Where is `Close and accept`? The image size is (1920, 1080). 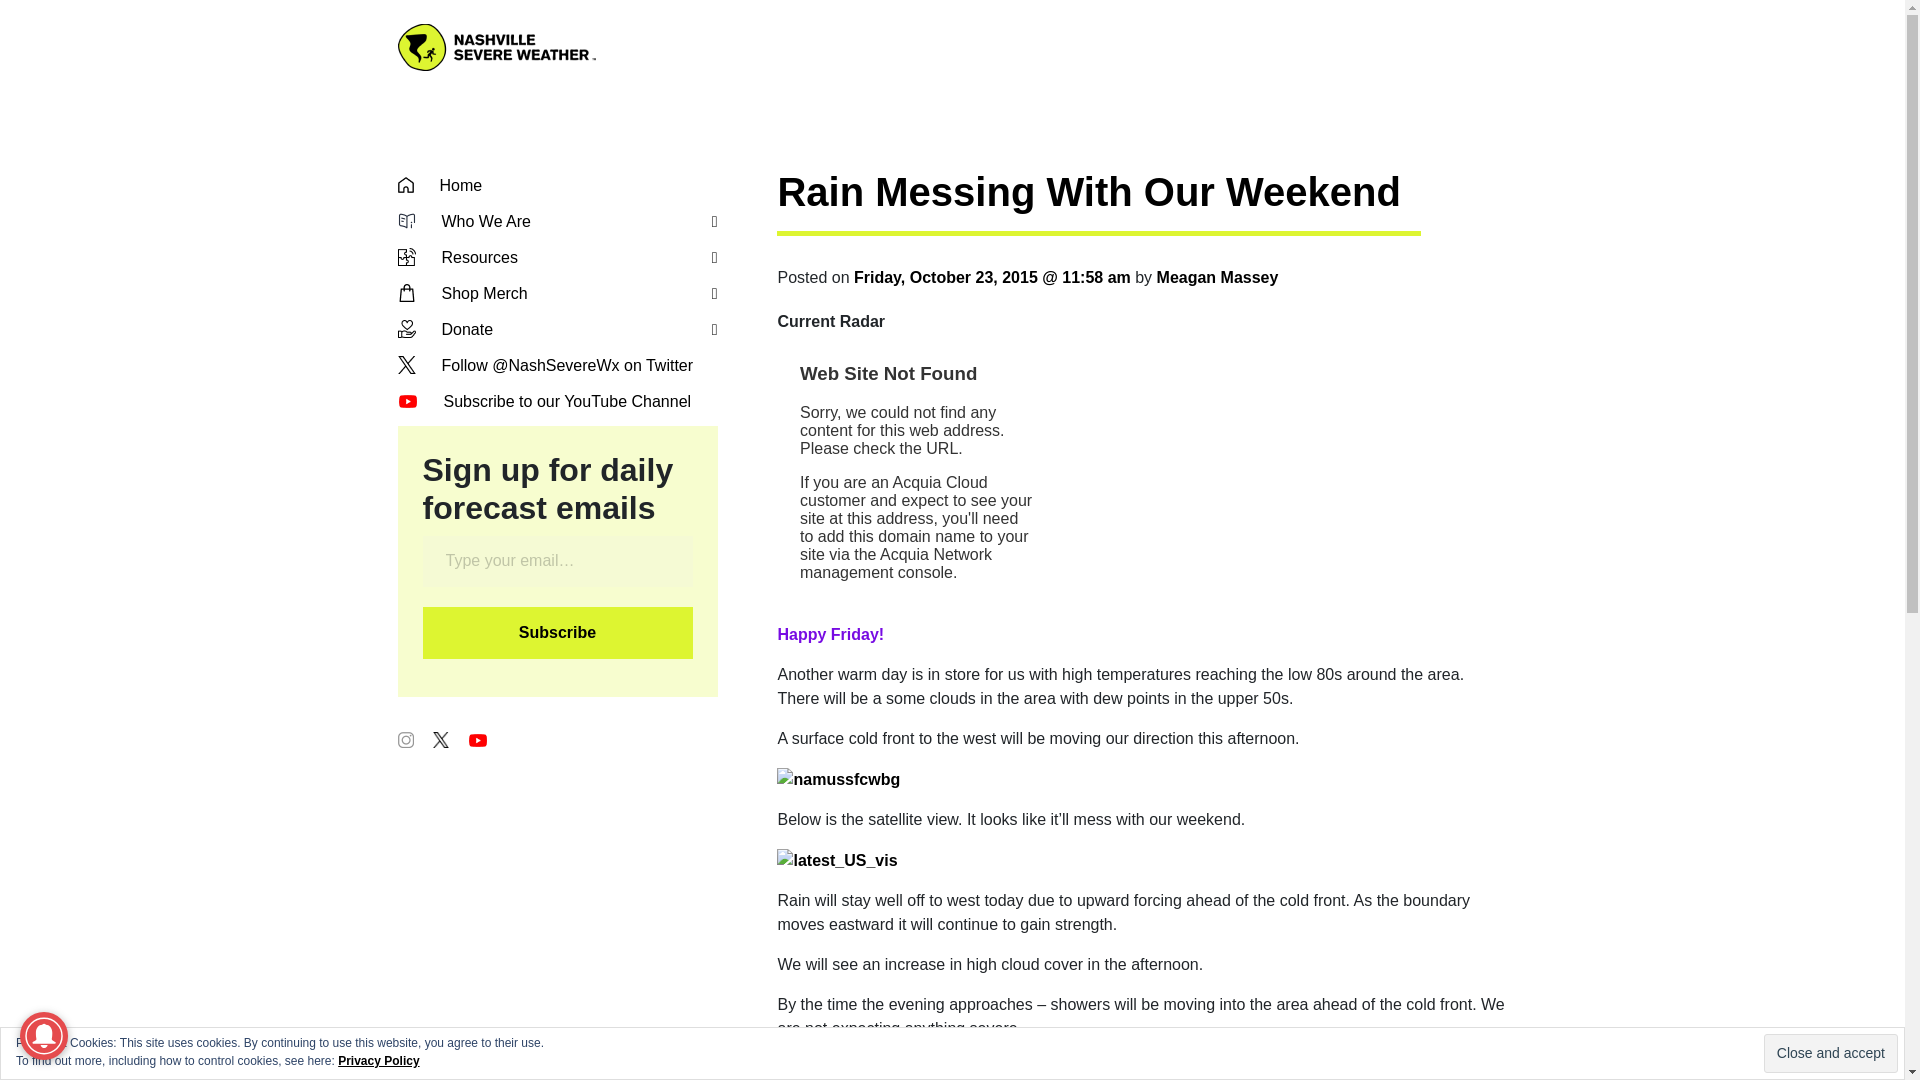
Close and accept is located at coordinates (1831, 1053).